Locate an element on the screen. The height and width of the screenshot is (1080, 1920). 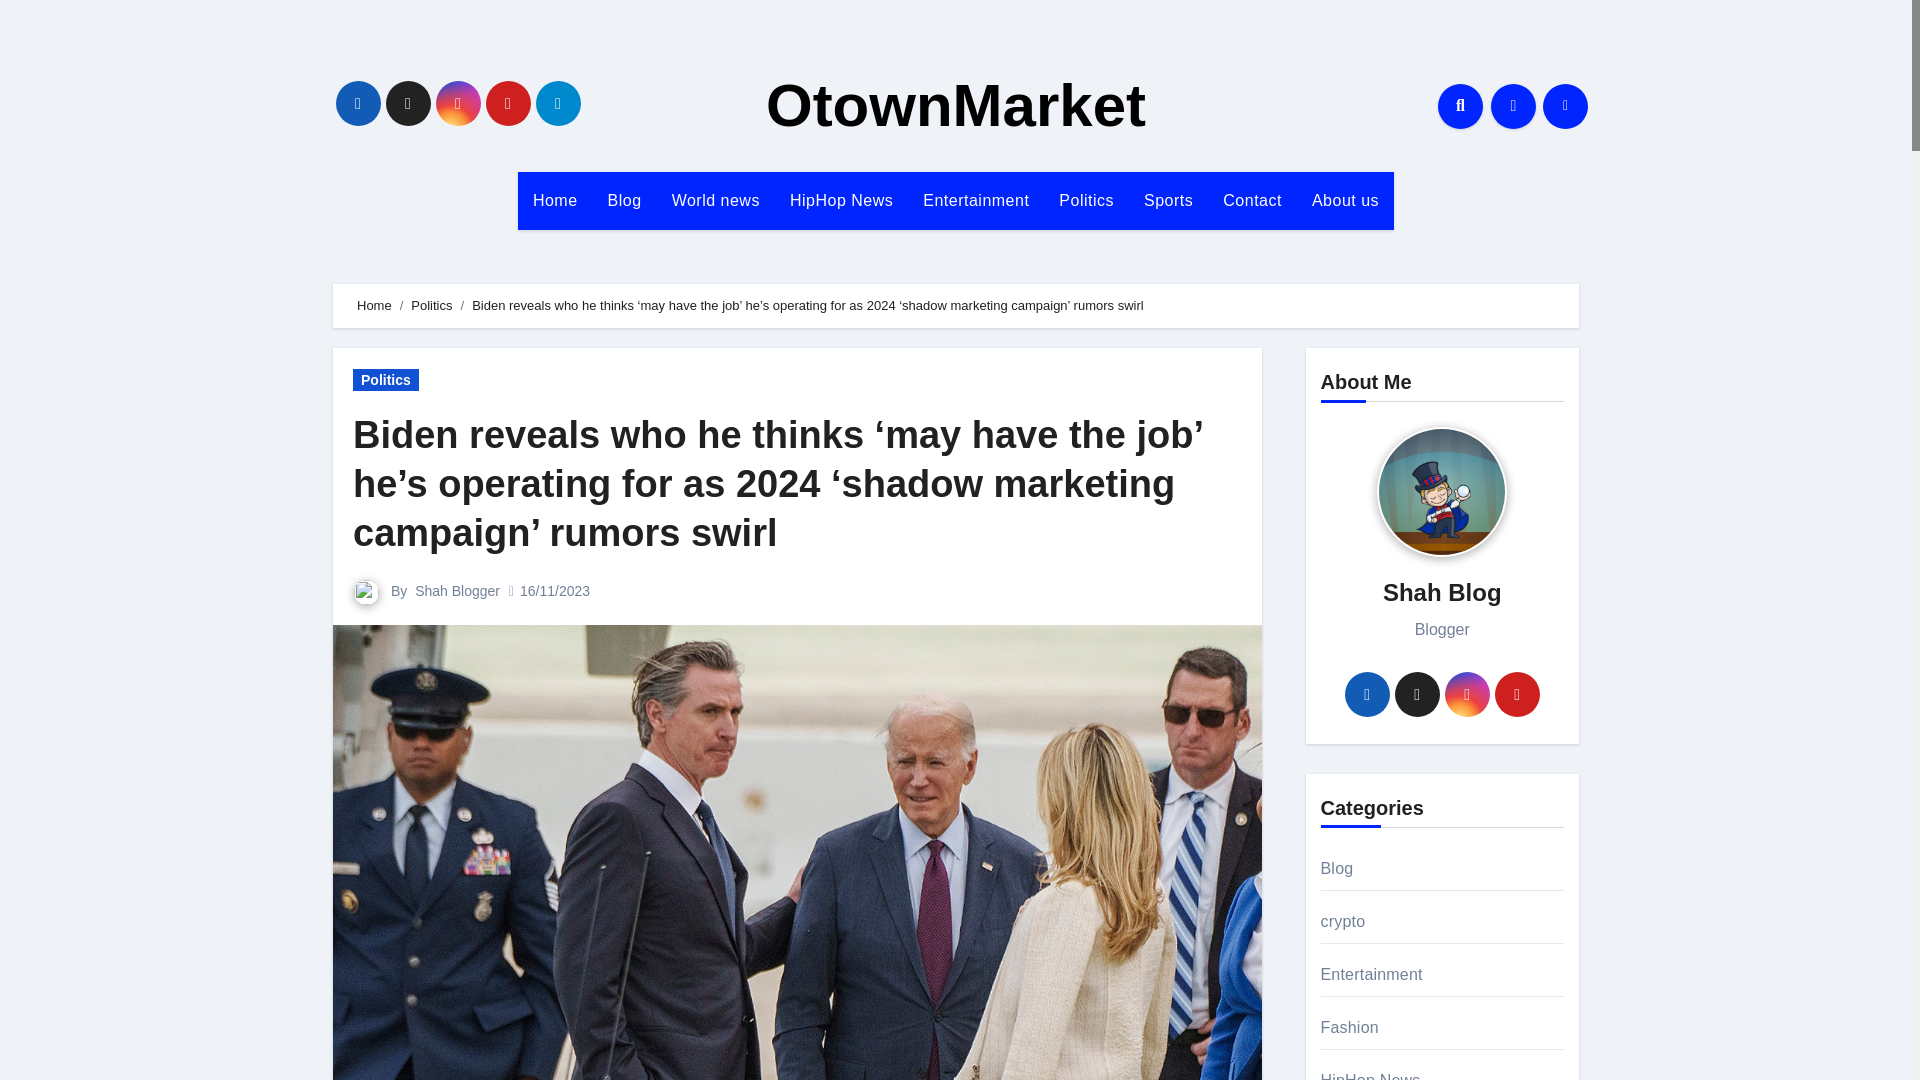
World news is located at coordinates (716, 200).